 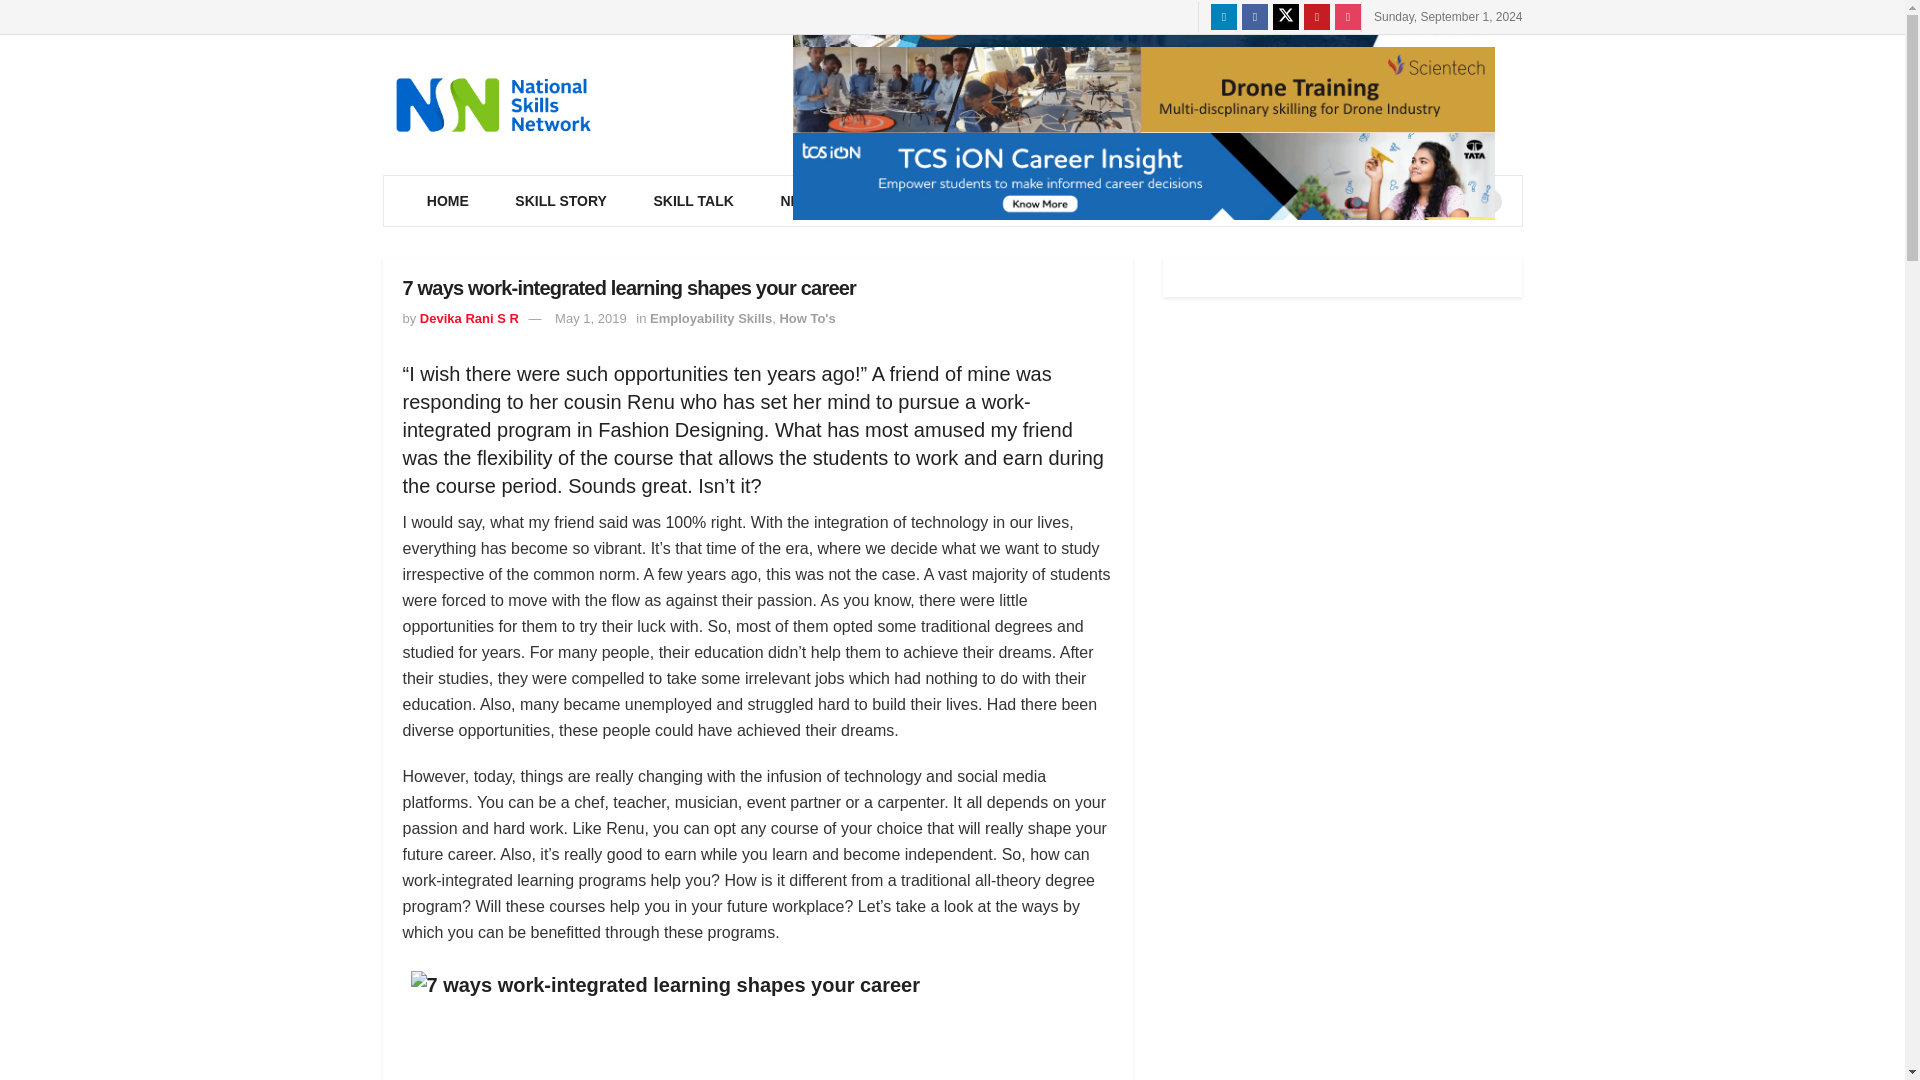 What do you see at coordinates (1064, 200) in the screenshot?
I see `SKILL2JOBS` at bounding box center [1064, 200].